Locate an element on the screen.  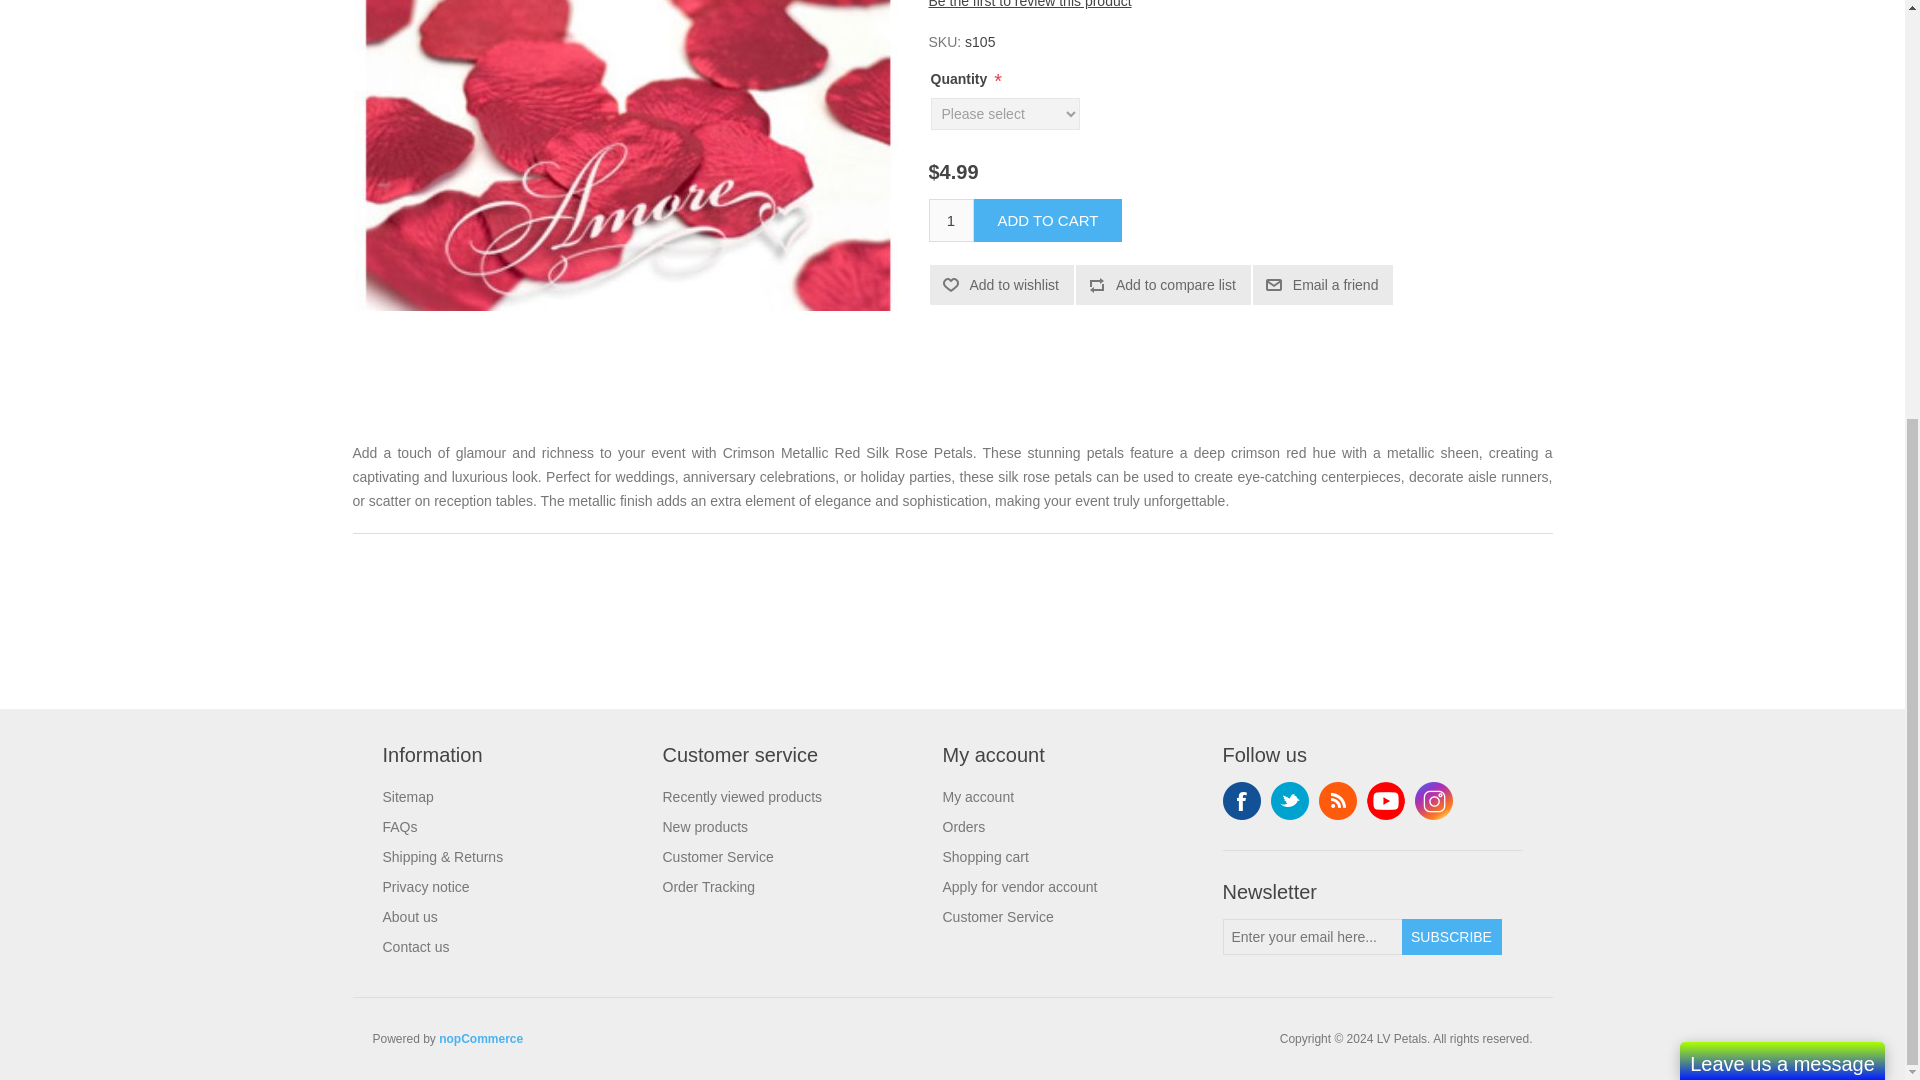
Sitemap is located at coordinates (408, 796).